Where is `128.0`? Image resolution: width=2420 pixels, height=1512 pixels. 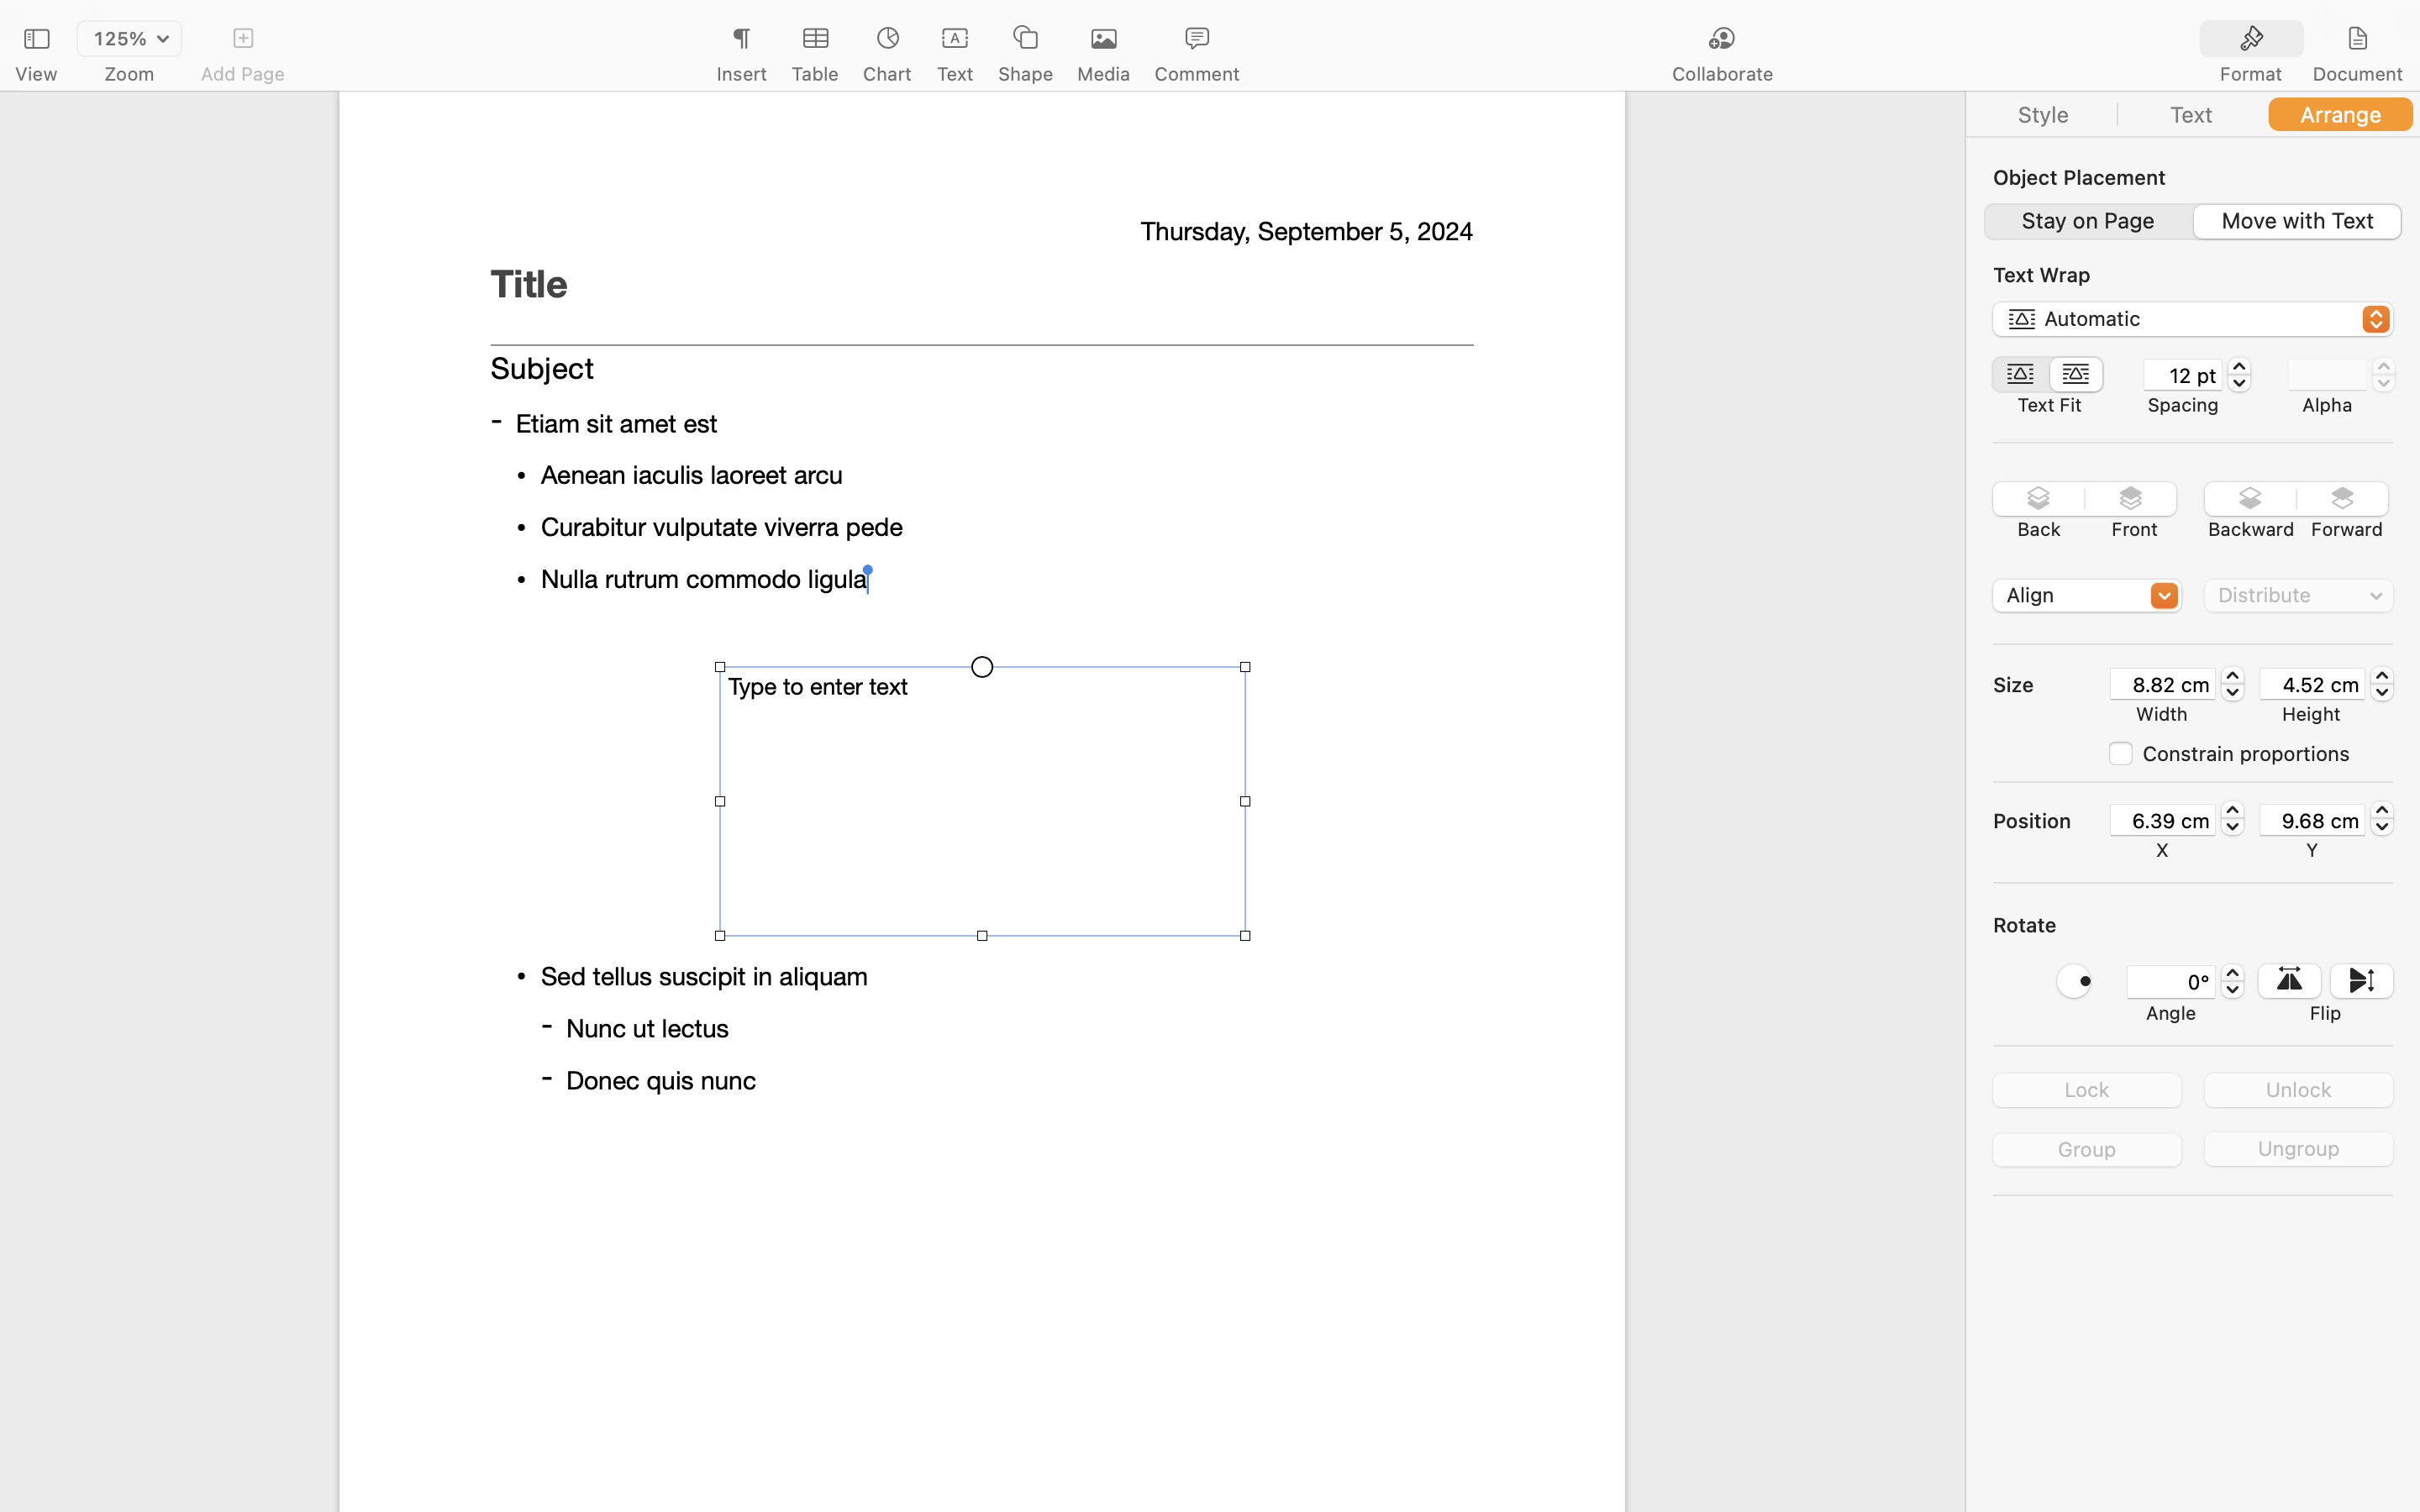
128.0 is located at coordinates (2382, 684).